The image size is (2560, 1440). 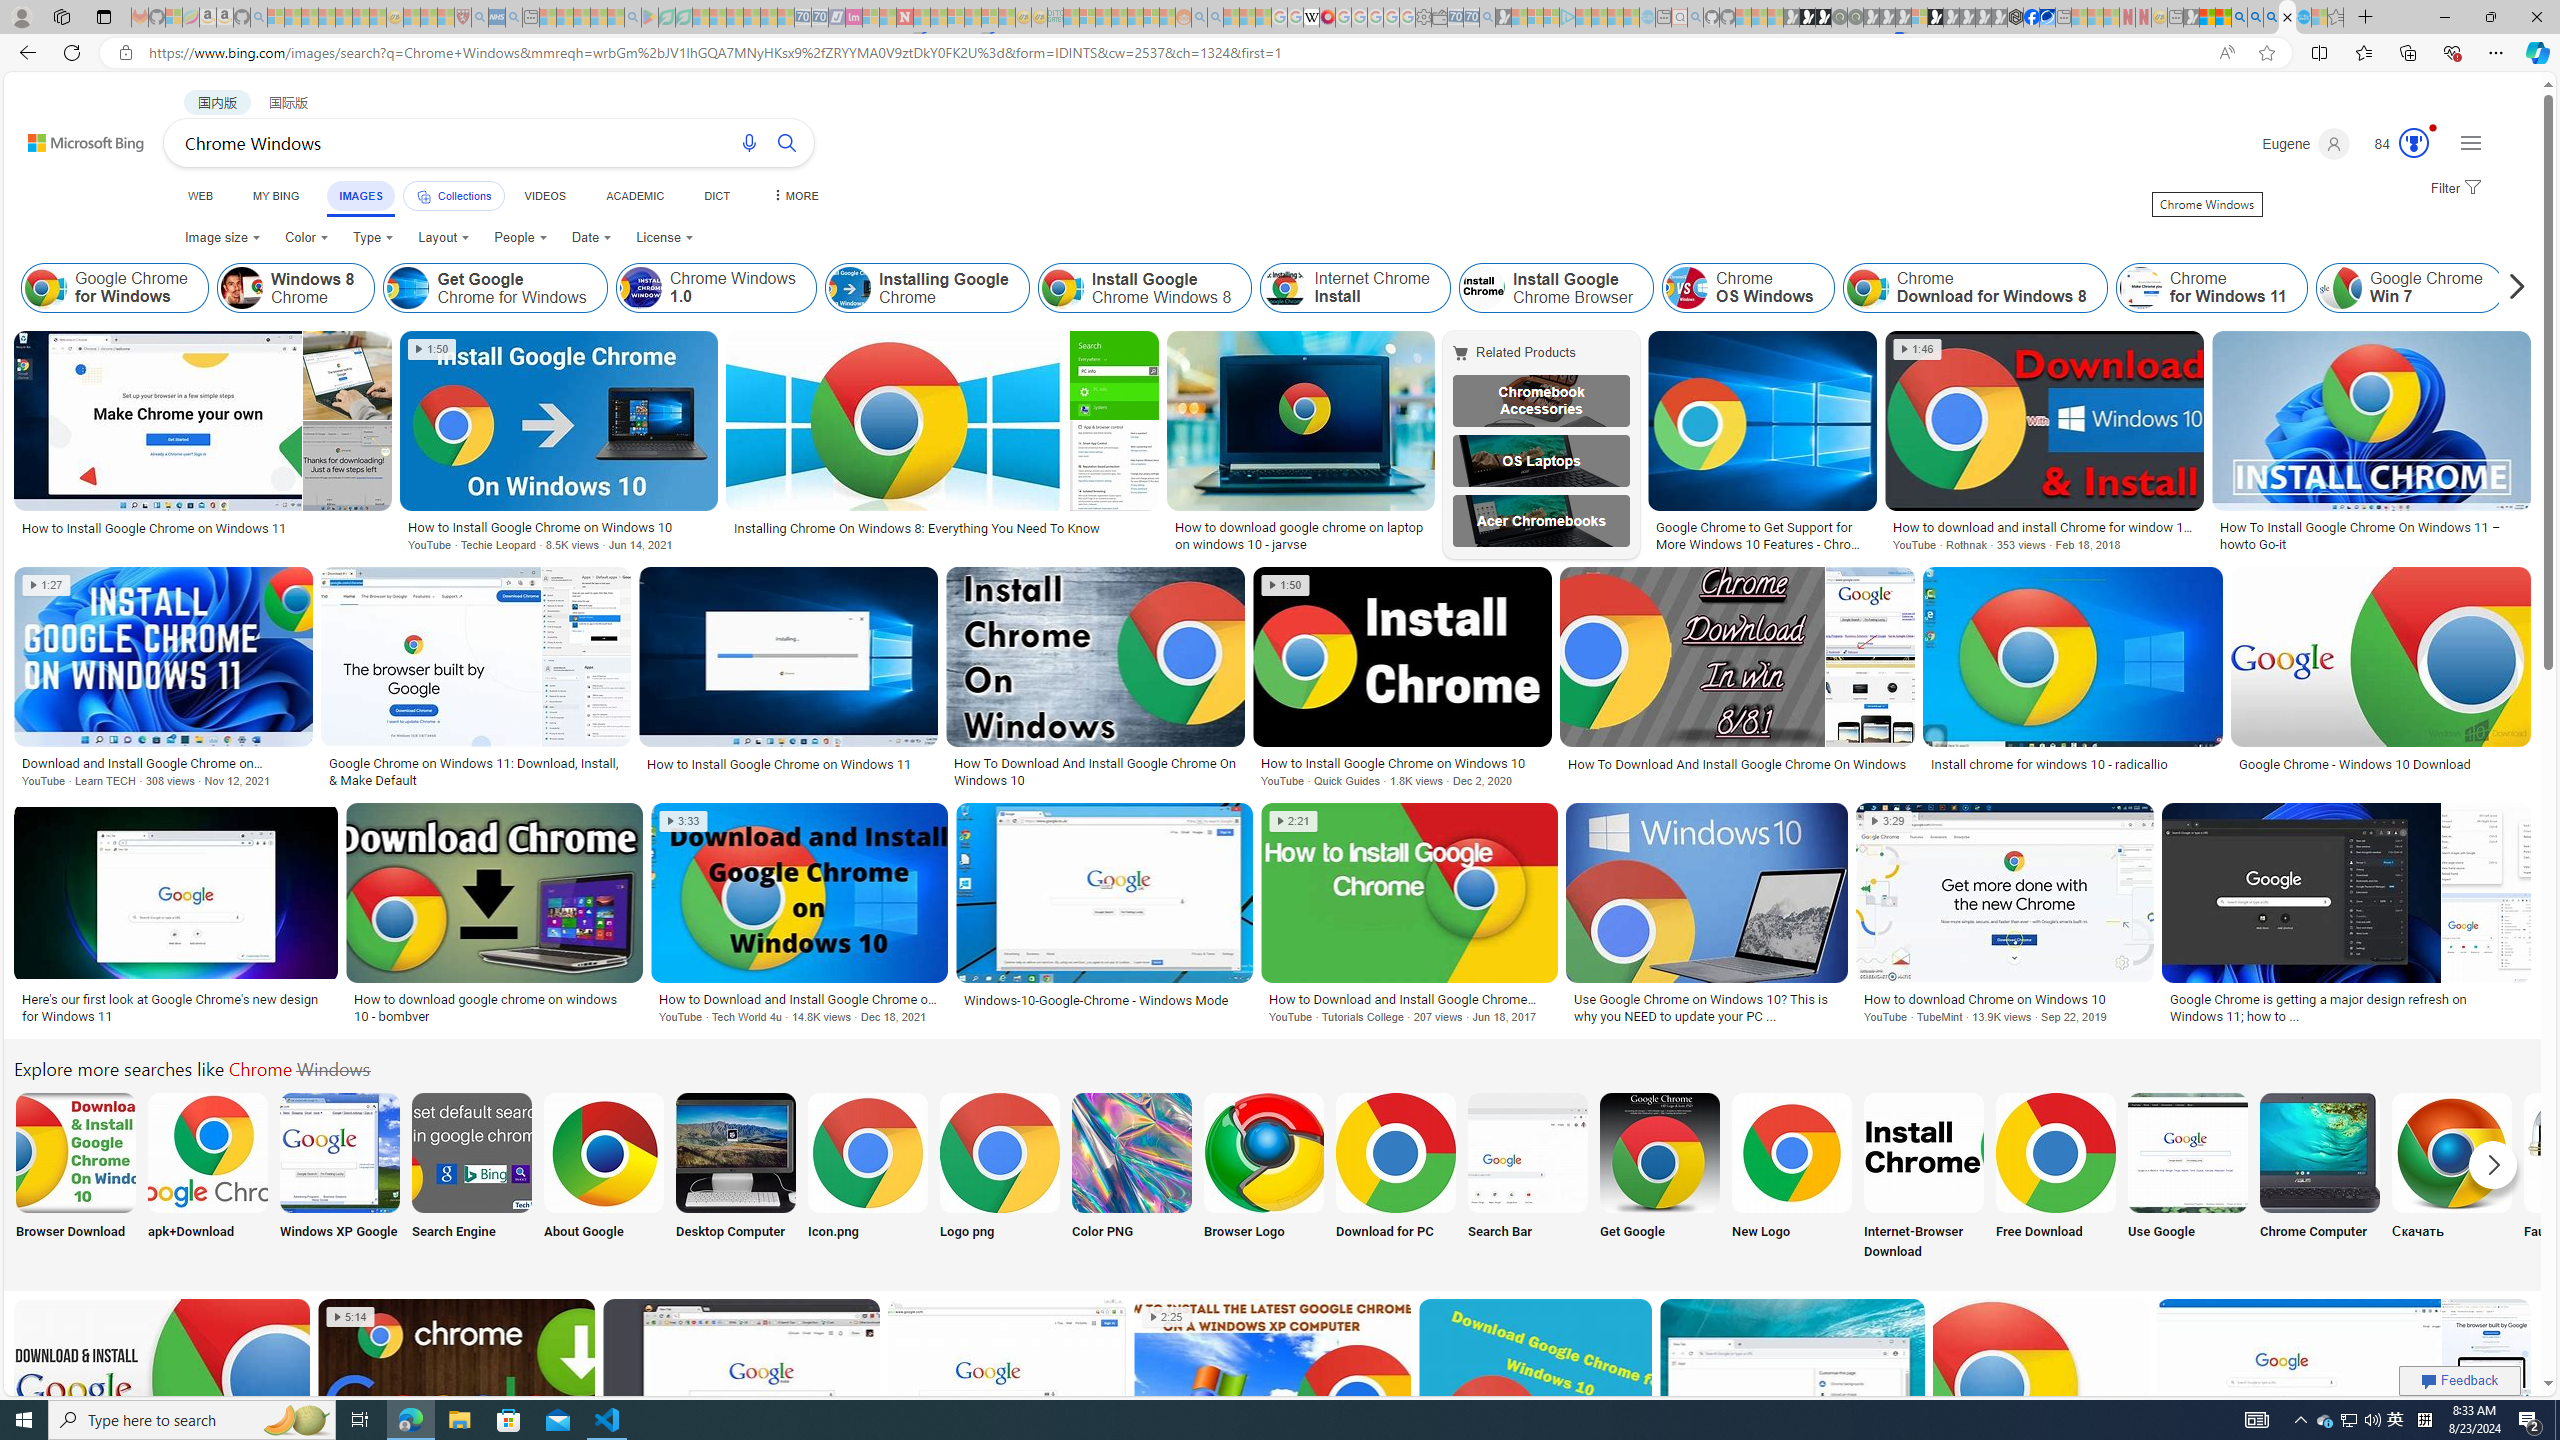 What do you see at coordinates (794, 680) in the screenshot?
I see `How to Install Google Chrome on Windows 11Save` at bounding box center [794, 680].